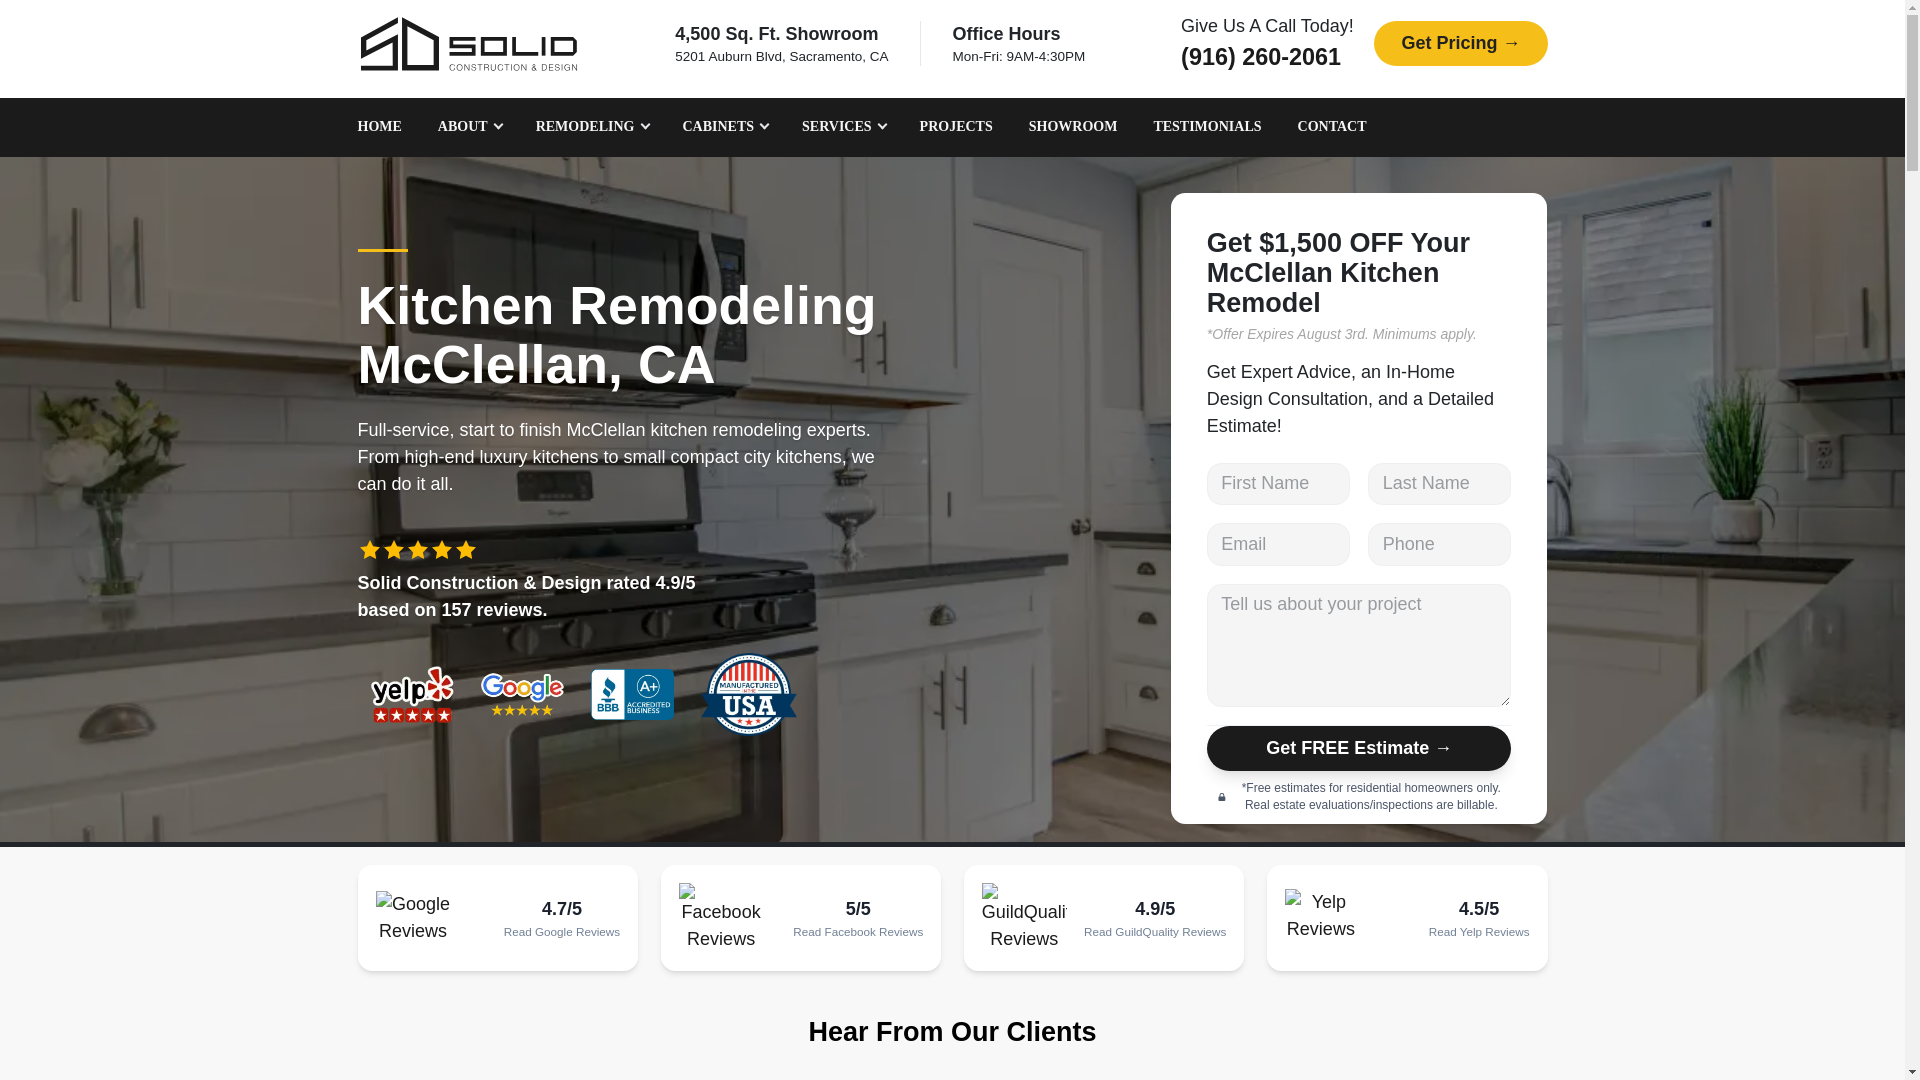 This screenshot has width=1920, height=1080. I want to click on SHOWROOM, so click(1073, 127).